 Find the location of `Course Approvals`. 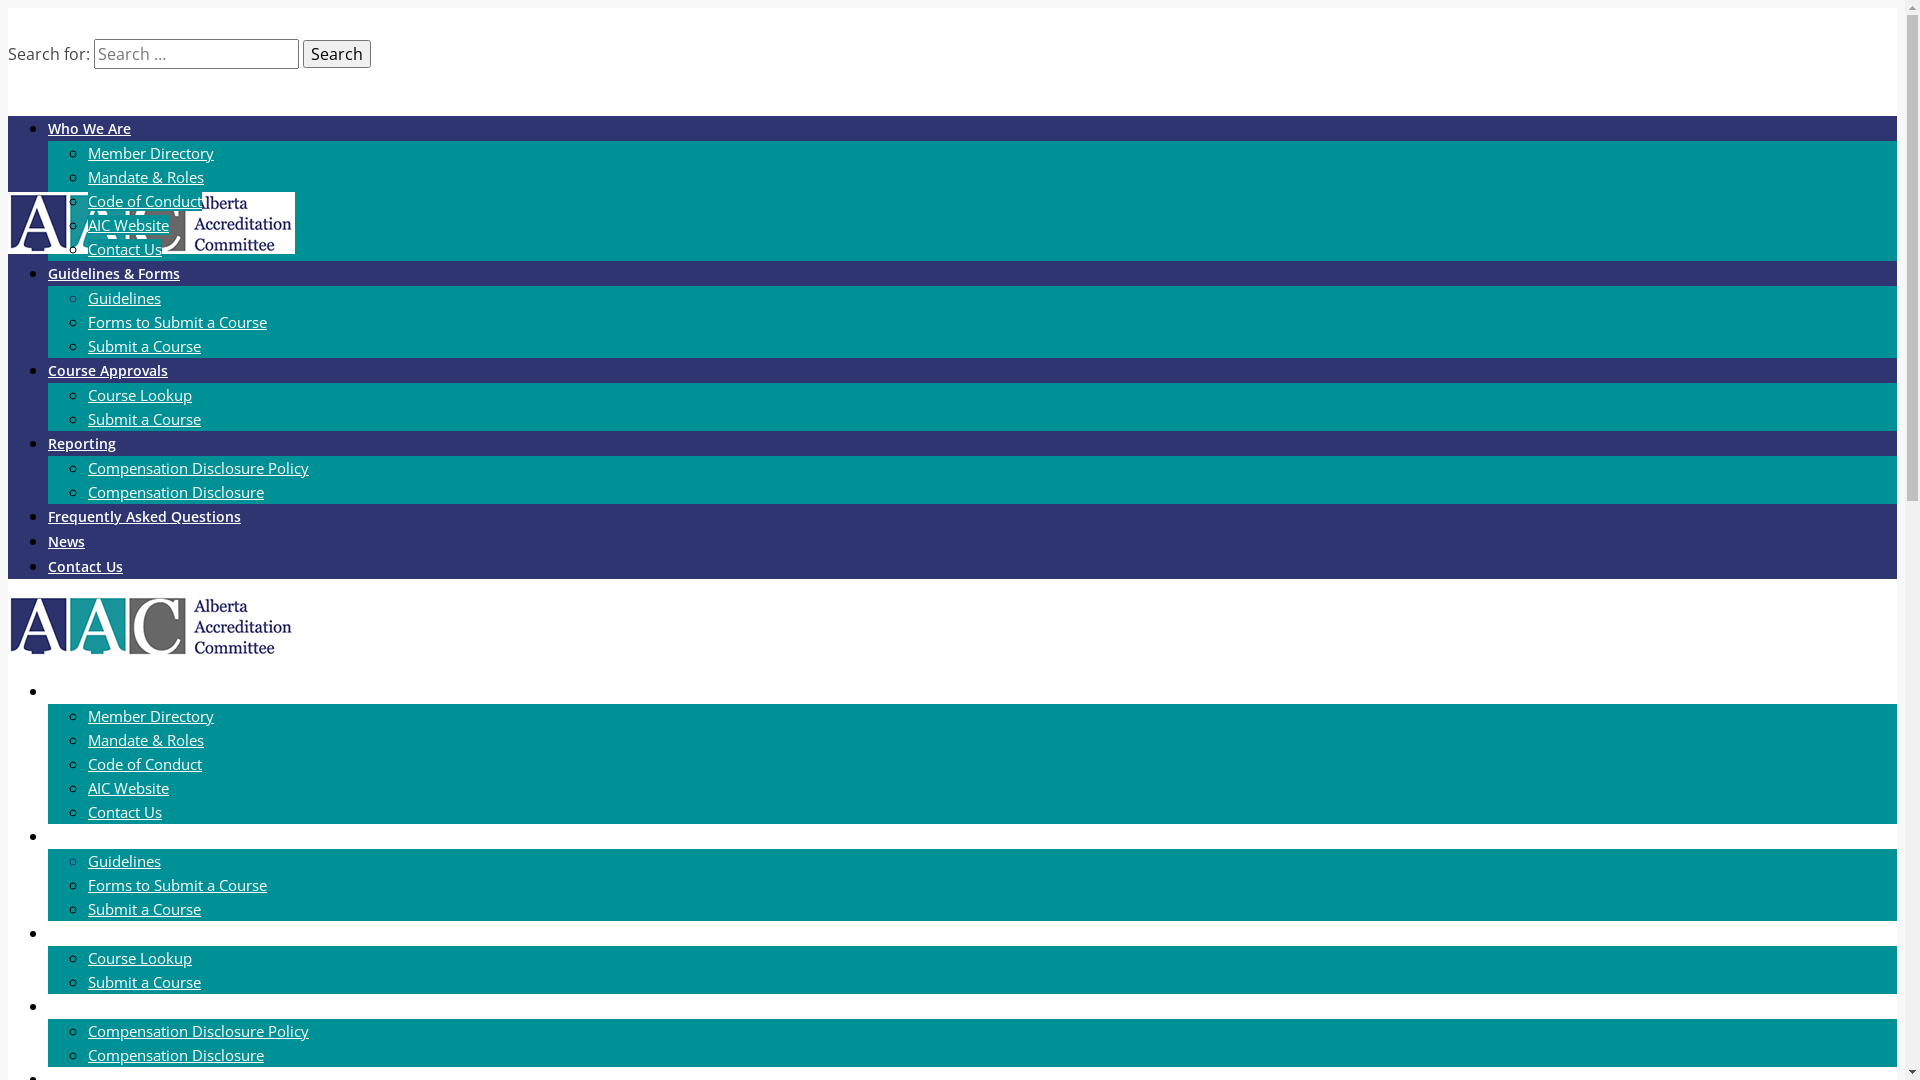

Course Approvals is located at coordinates (108, 934).